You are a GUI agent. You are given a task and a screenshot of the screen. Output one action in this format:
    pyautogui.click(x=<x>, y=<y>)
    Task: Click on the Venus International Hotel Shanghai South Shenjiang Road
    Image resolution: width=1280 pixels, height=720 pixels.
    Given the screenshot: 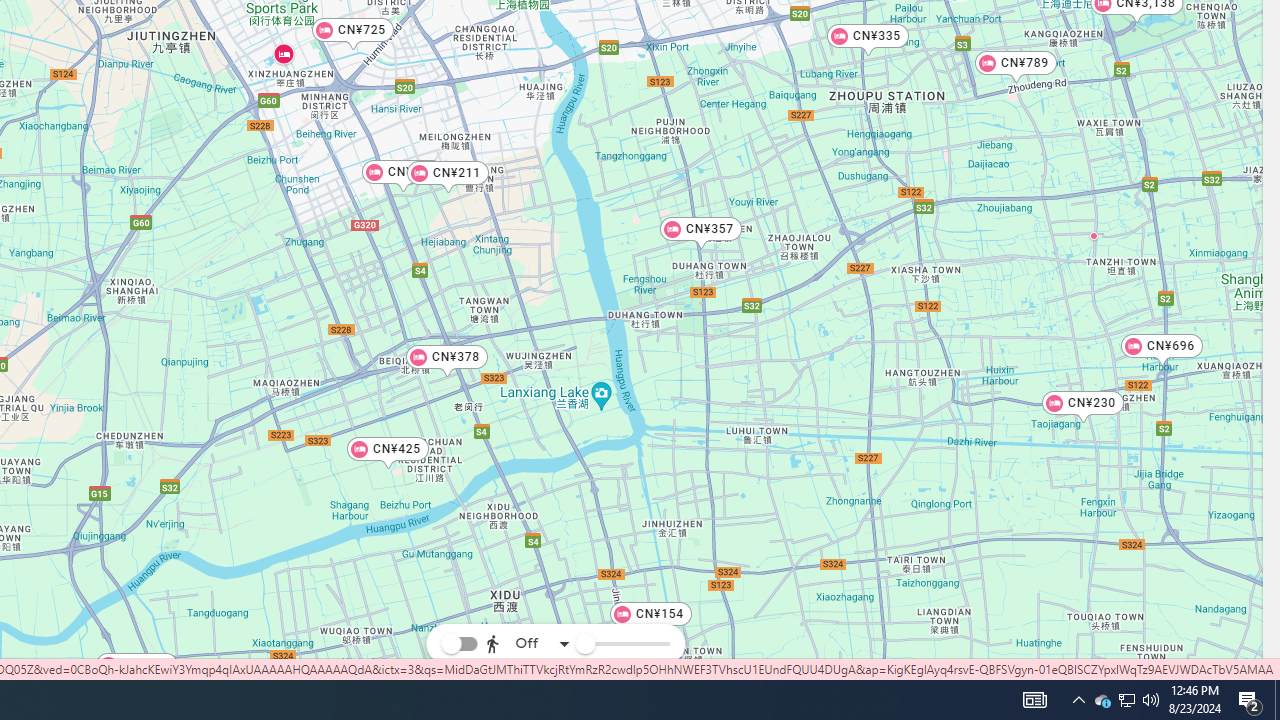 What is the action you would take?
    pyautogui.click(x=1094, y=235)
    